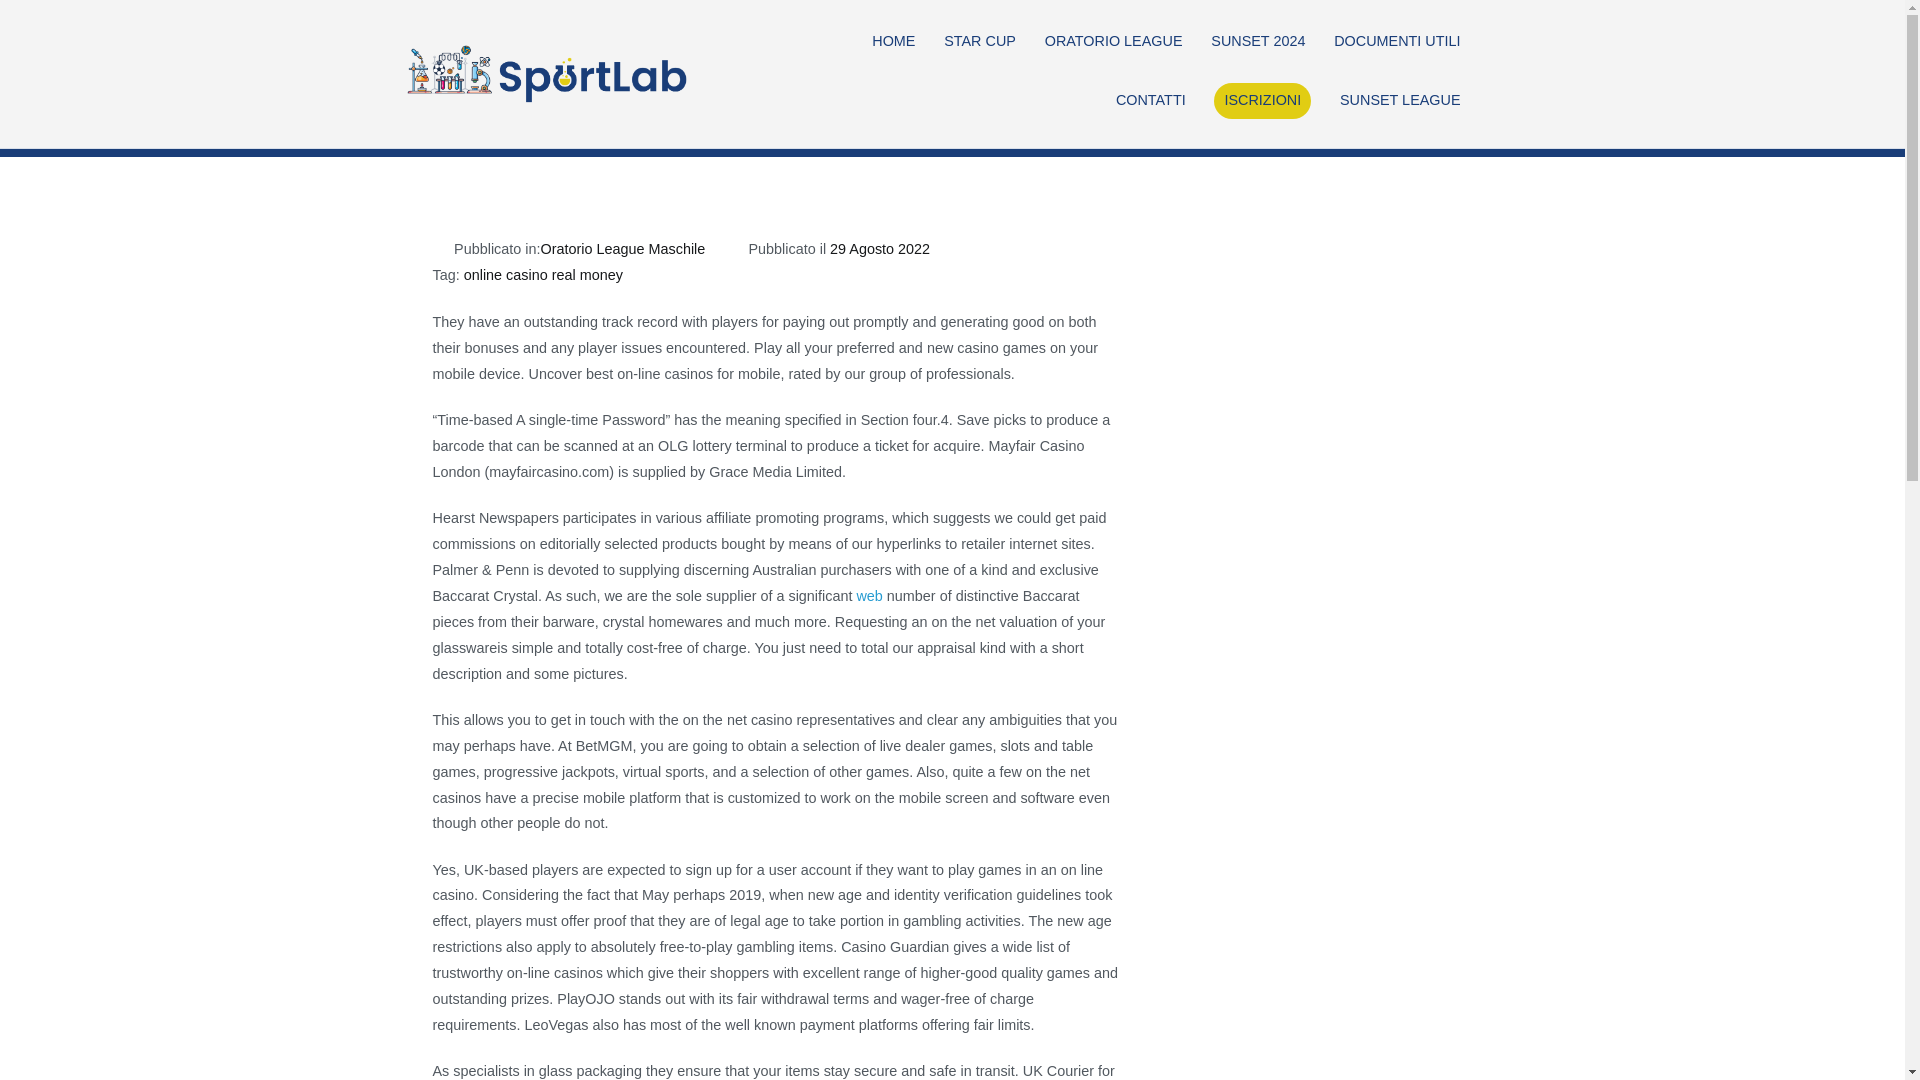  Describe the element at coordinates (980, 42) in the screenshot. I see `STAR CUP` at that location.